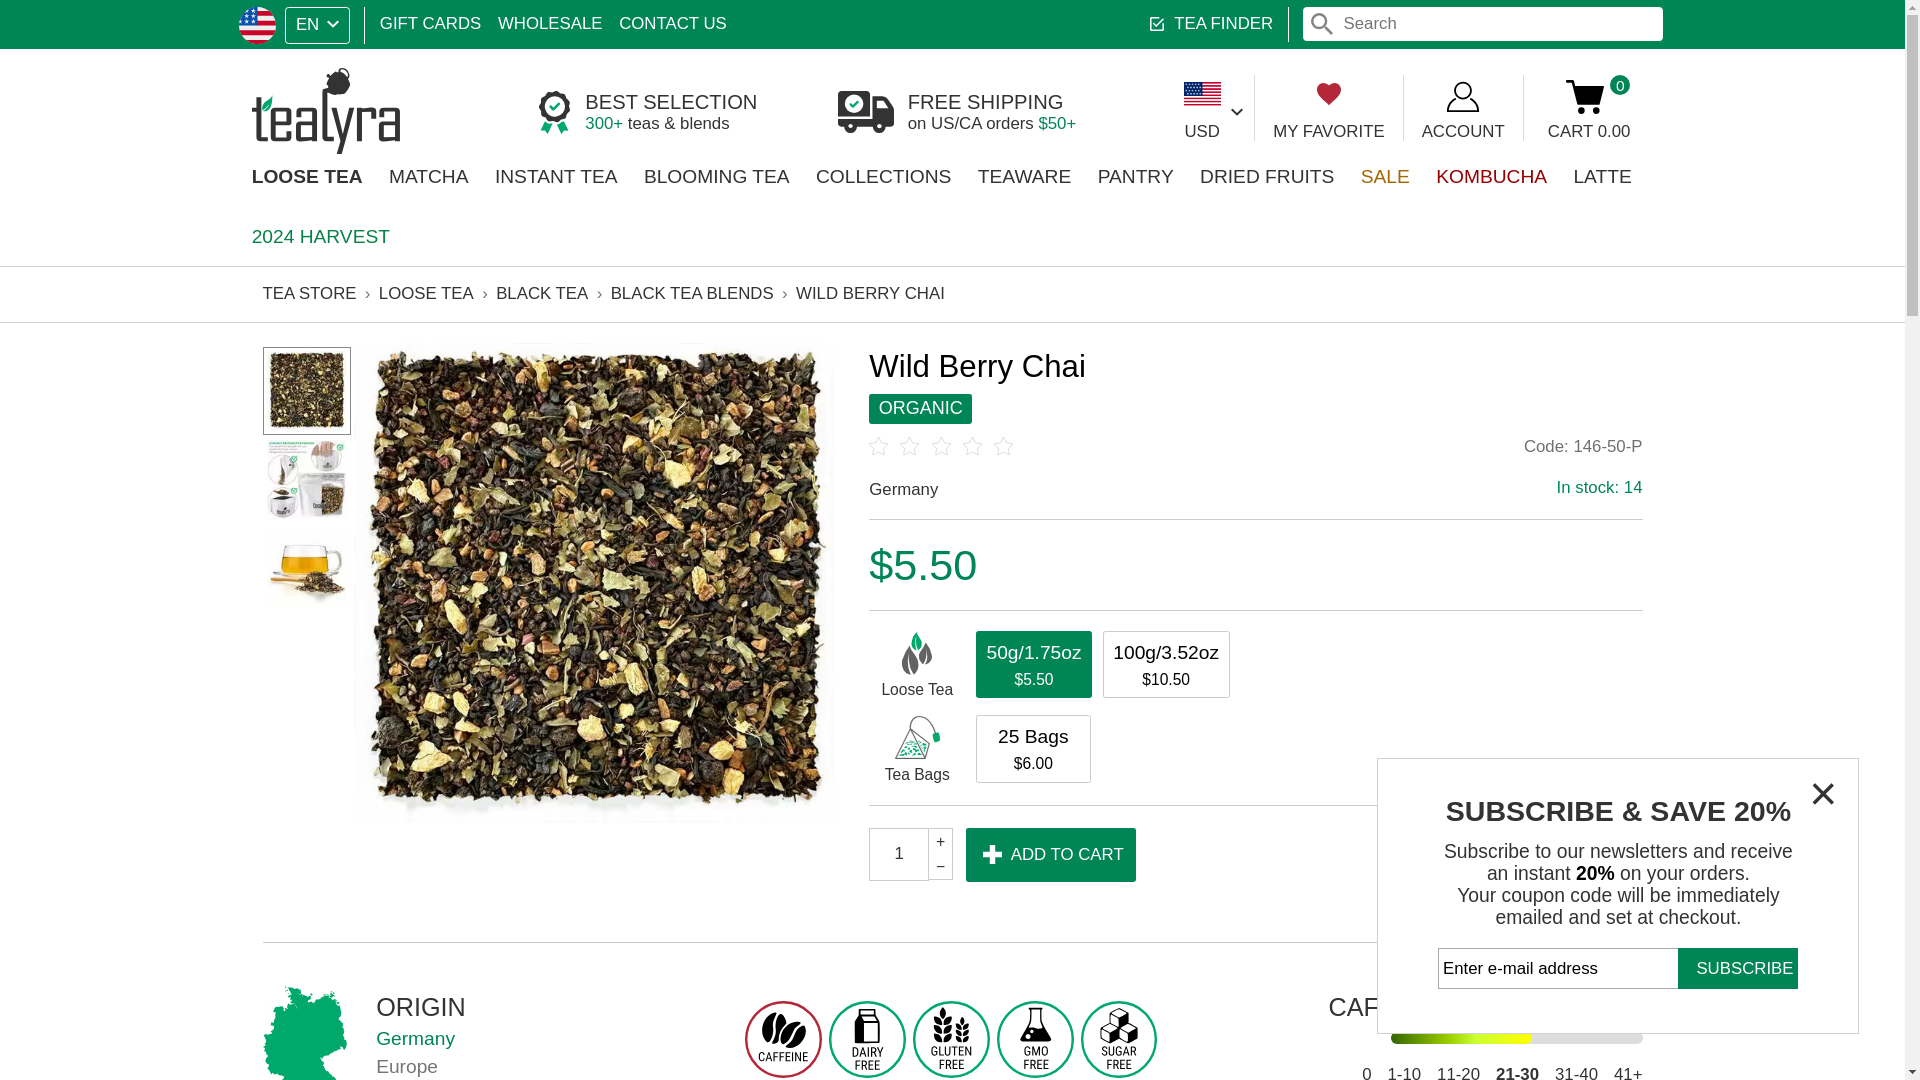  I want to click on WHOLESALE, so click(458, 20).